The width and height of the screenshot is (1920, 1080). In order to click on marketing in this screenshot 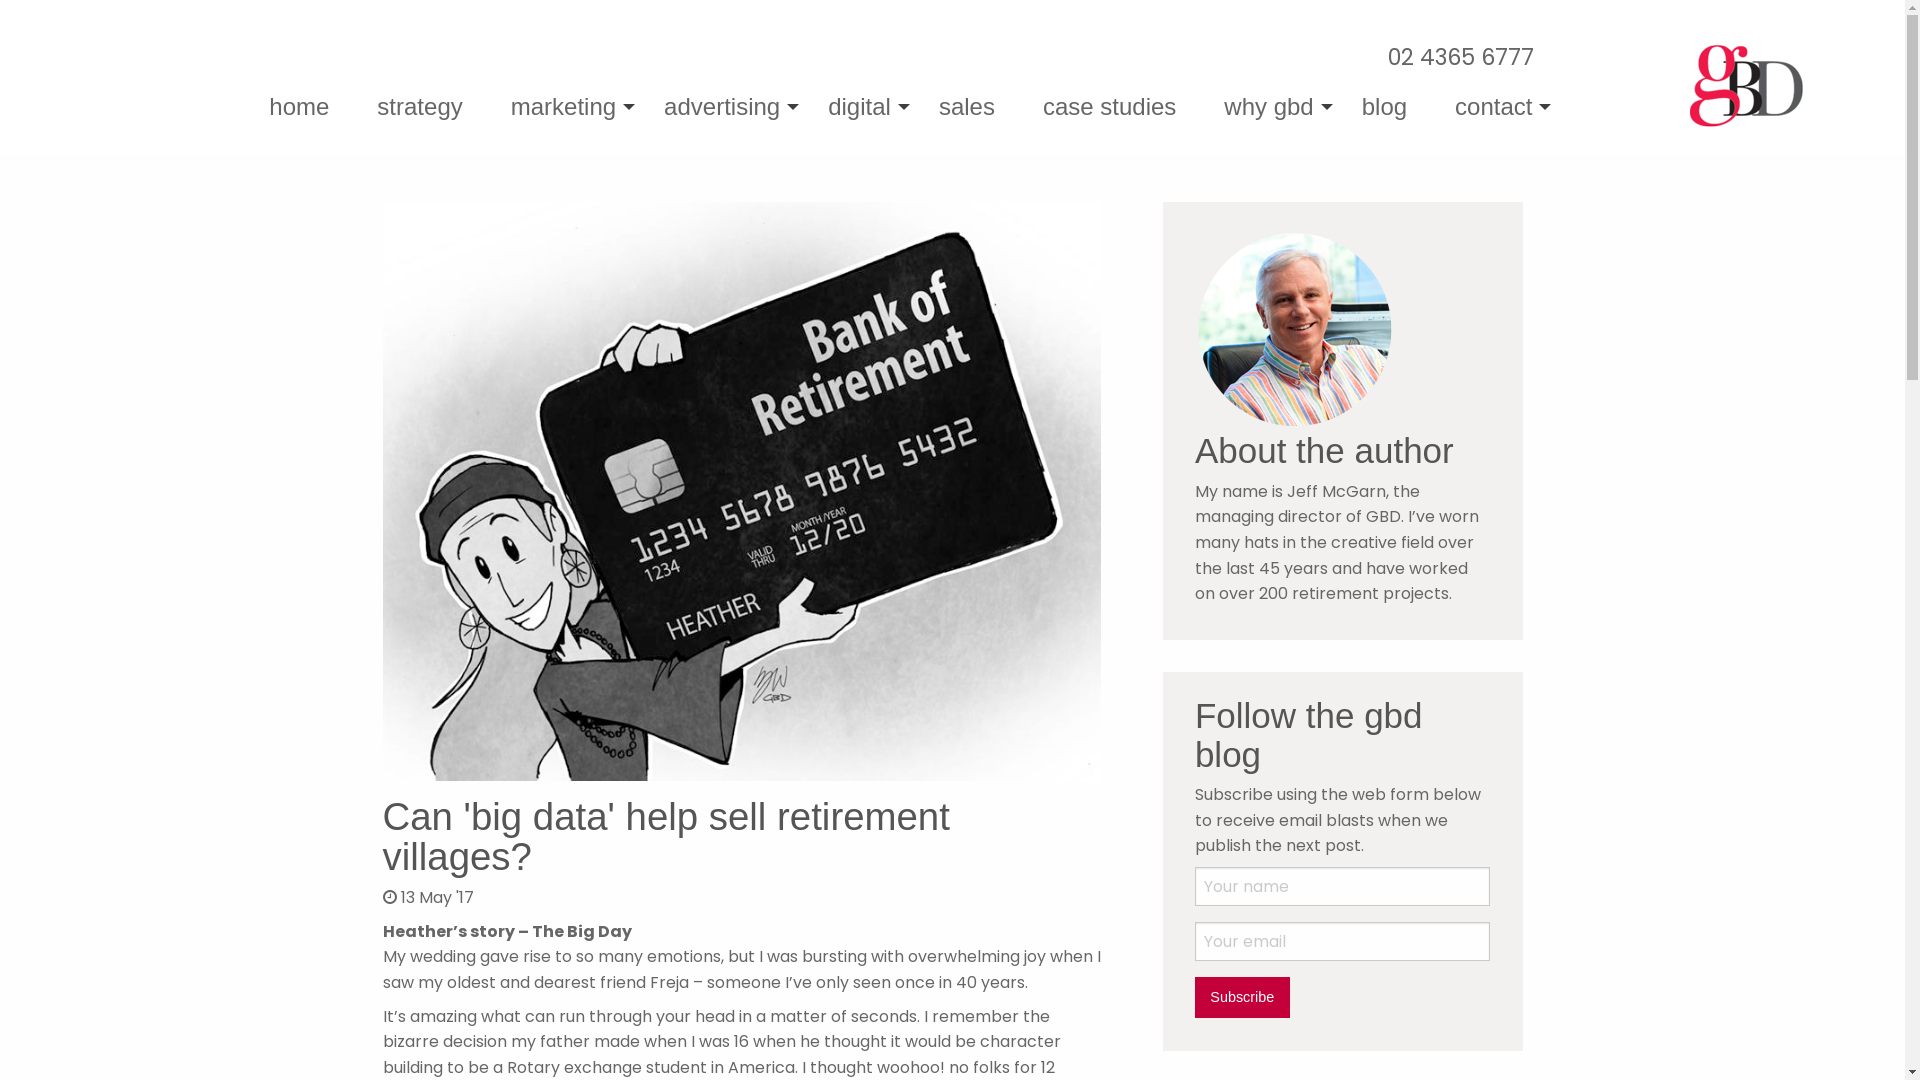, I will do `click(564, 107)`.